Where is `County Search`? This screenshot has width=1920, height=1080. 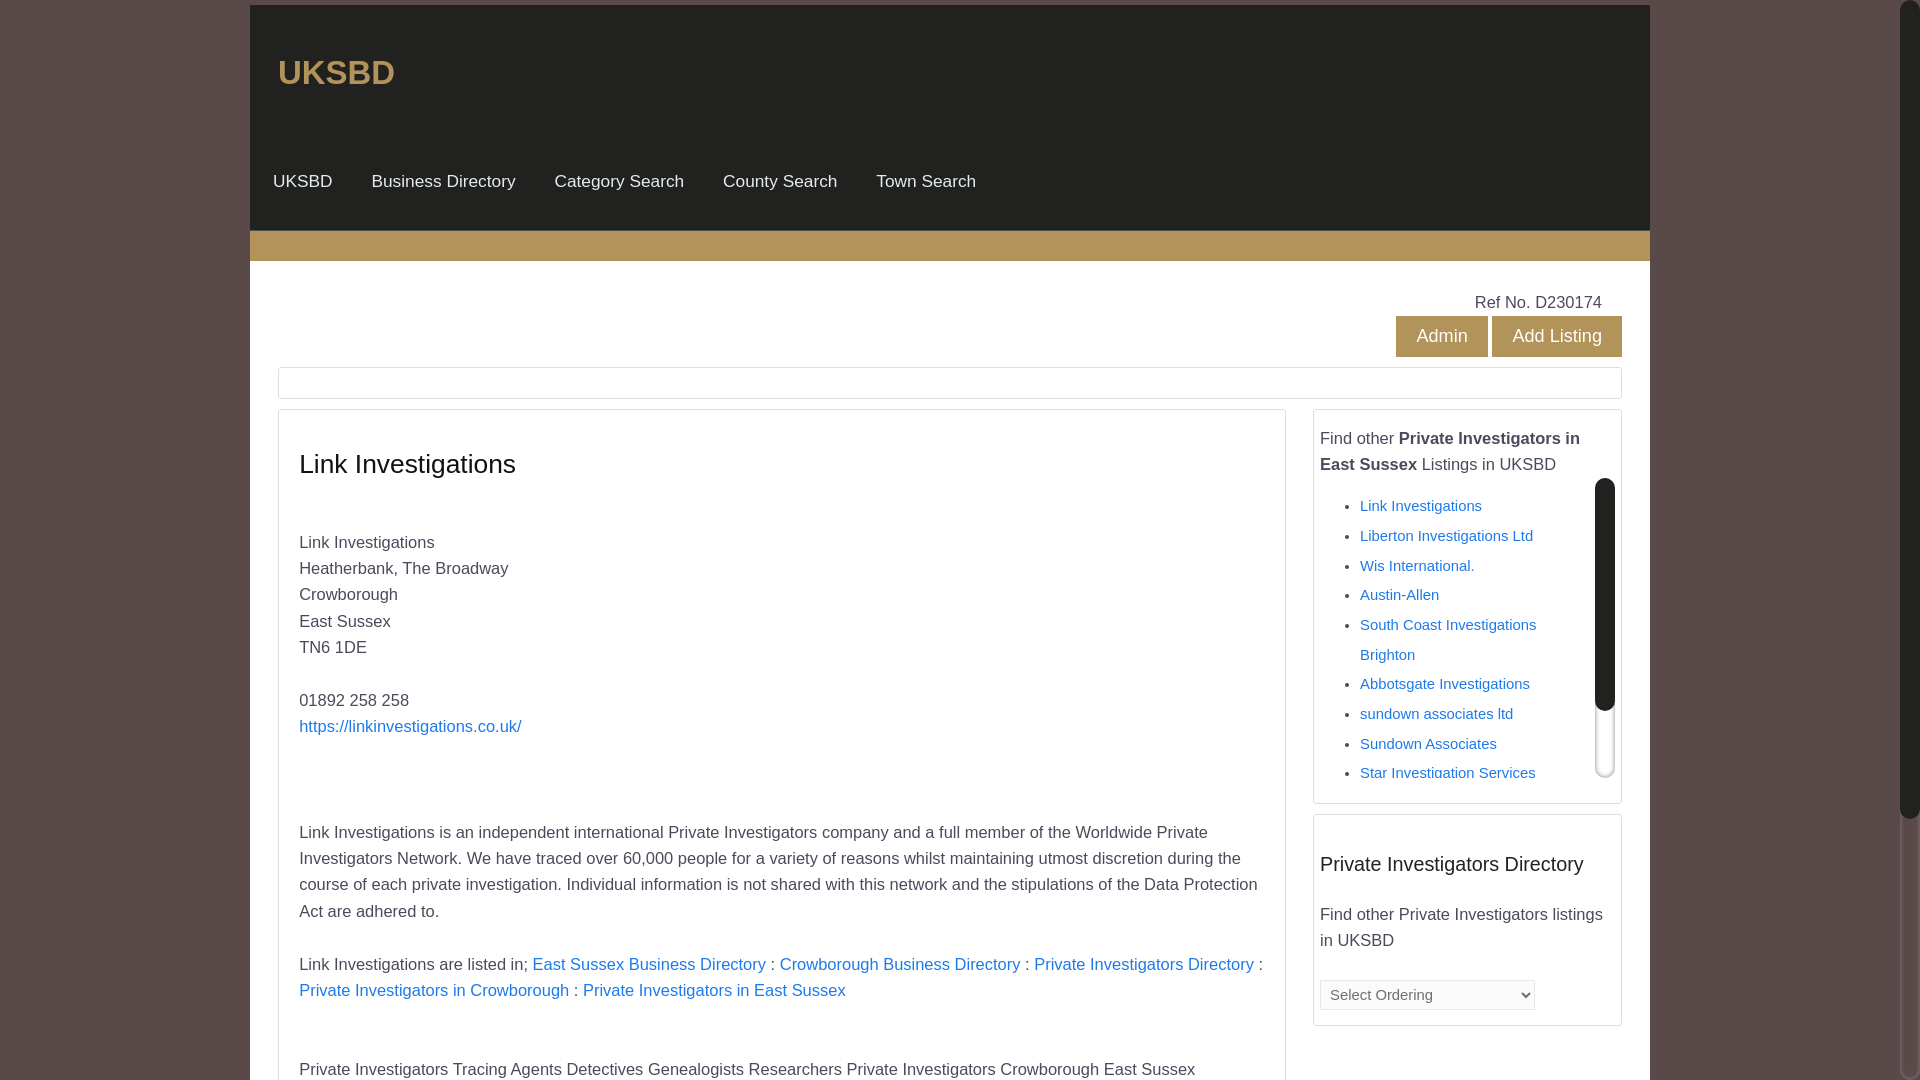
County Search is located at coordinates (779, 181).